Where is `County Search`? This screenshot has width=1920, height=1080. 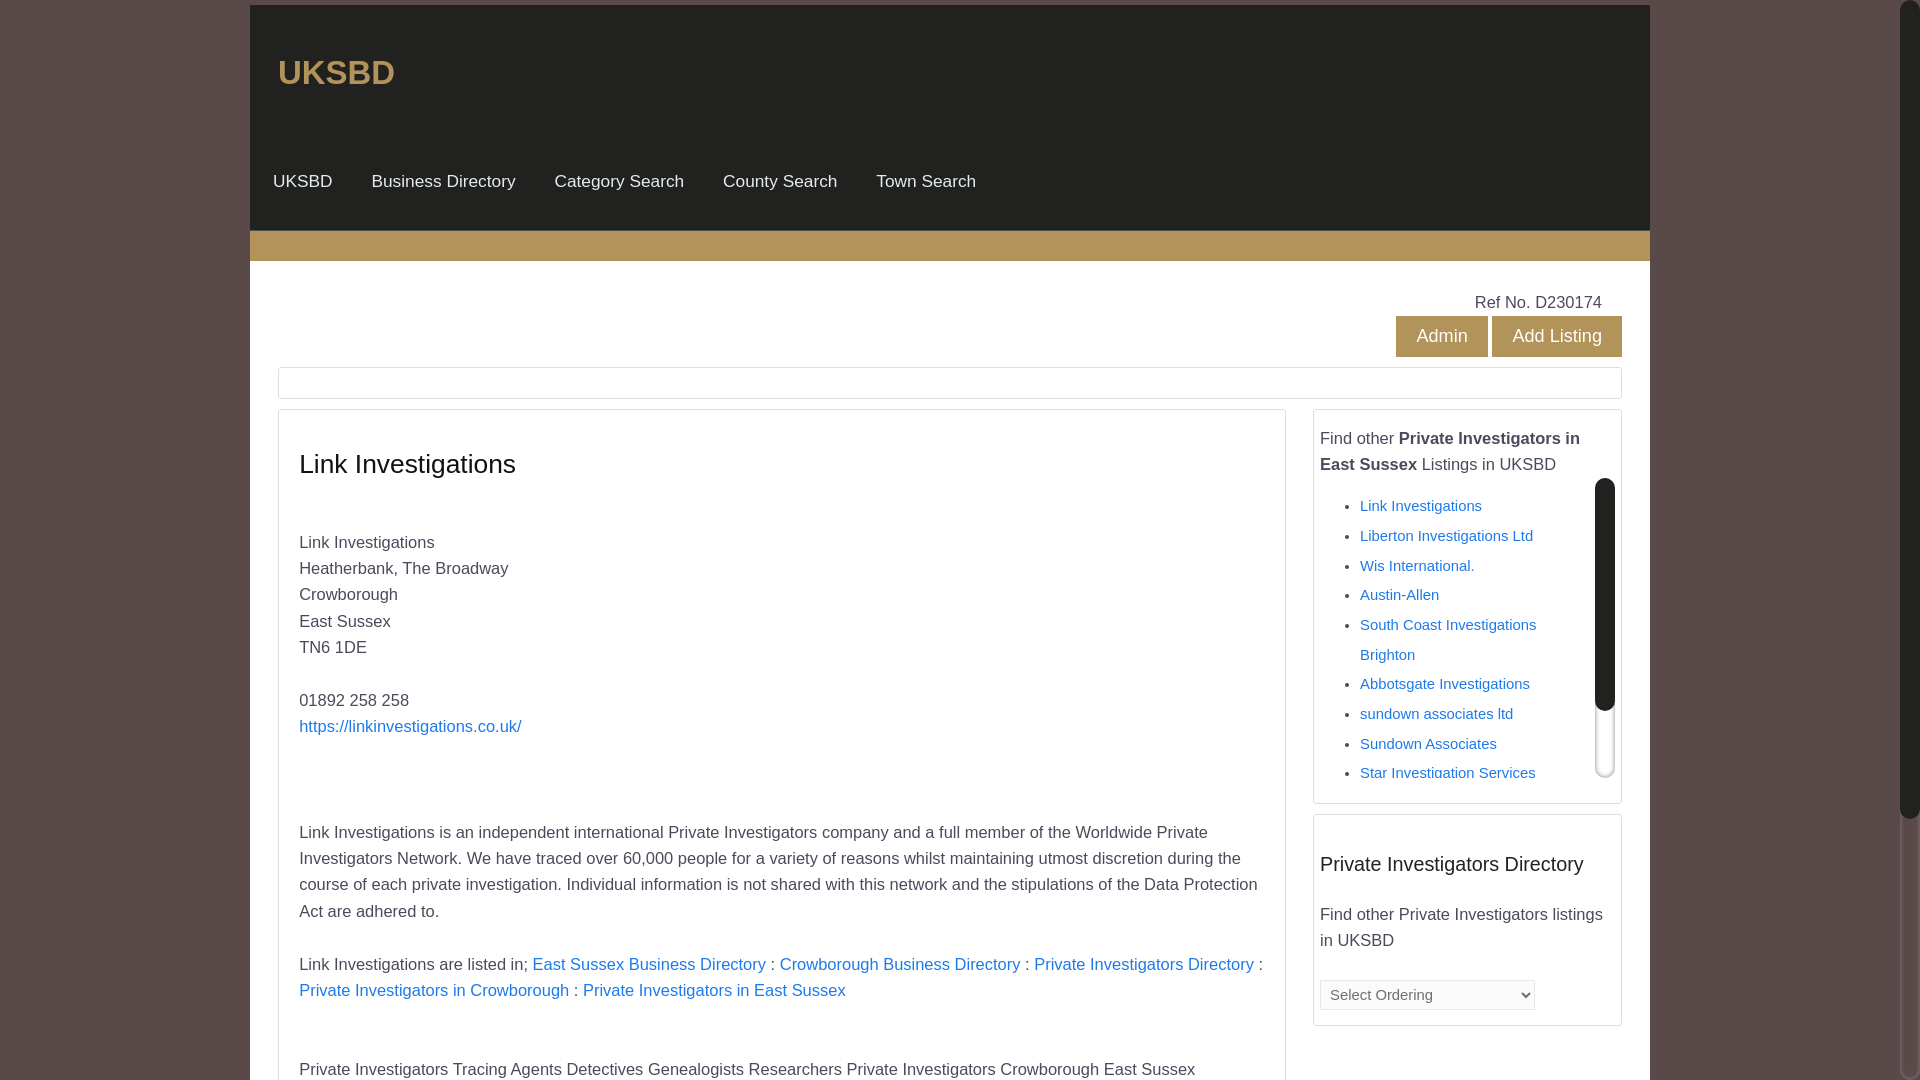
County Search is located at coordinates (779, 181).